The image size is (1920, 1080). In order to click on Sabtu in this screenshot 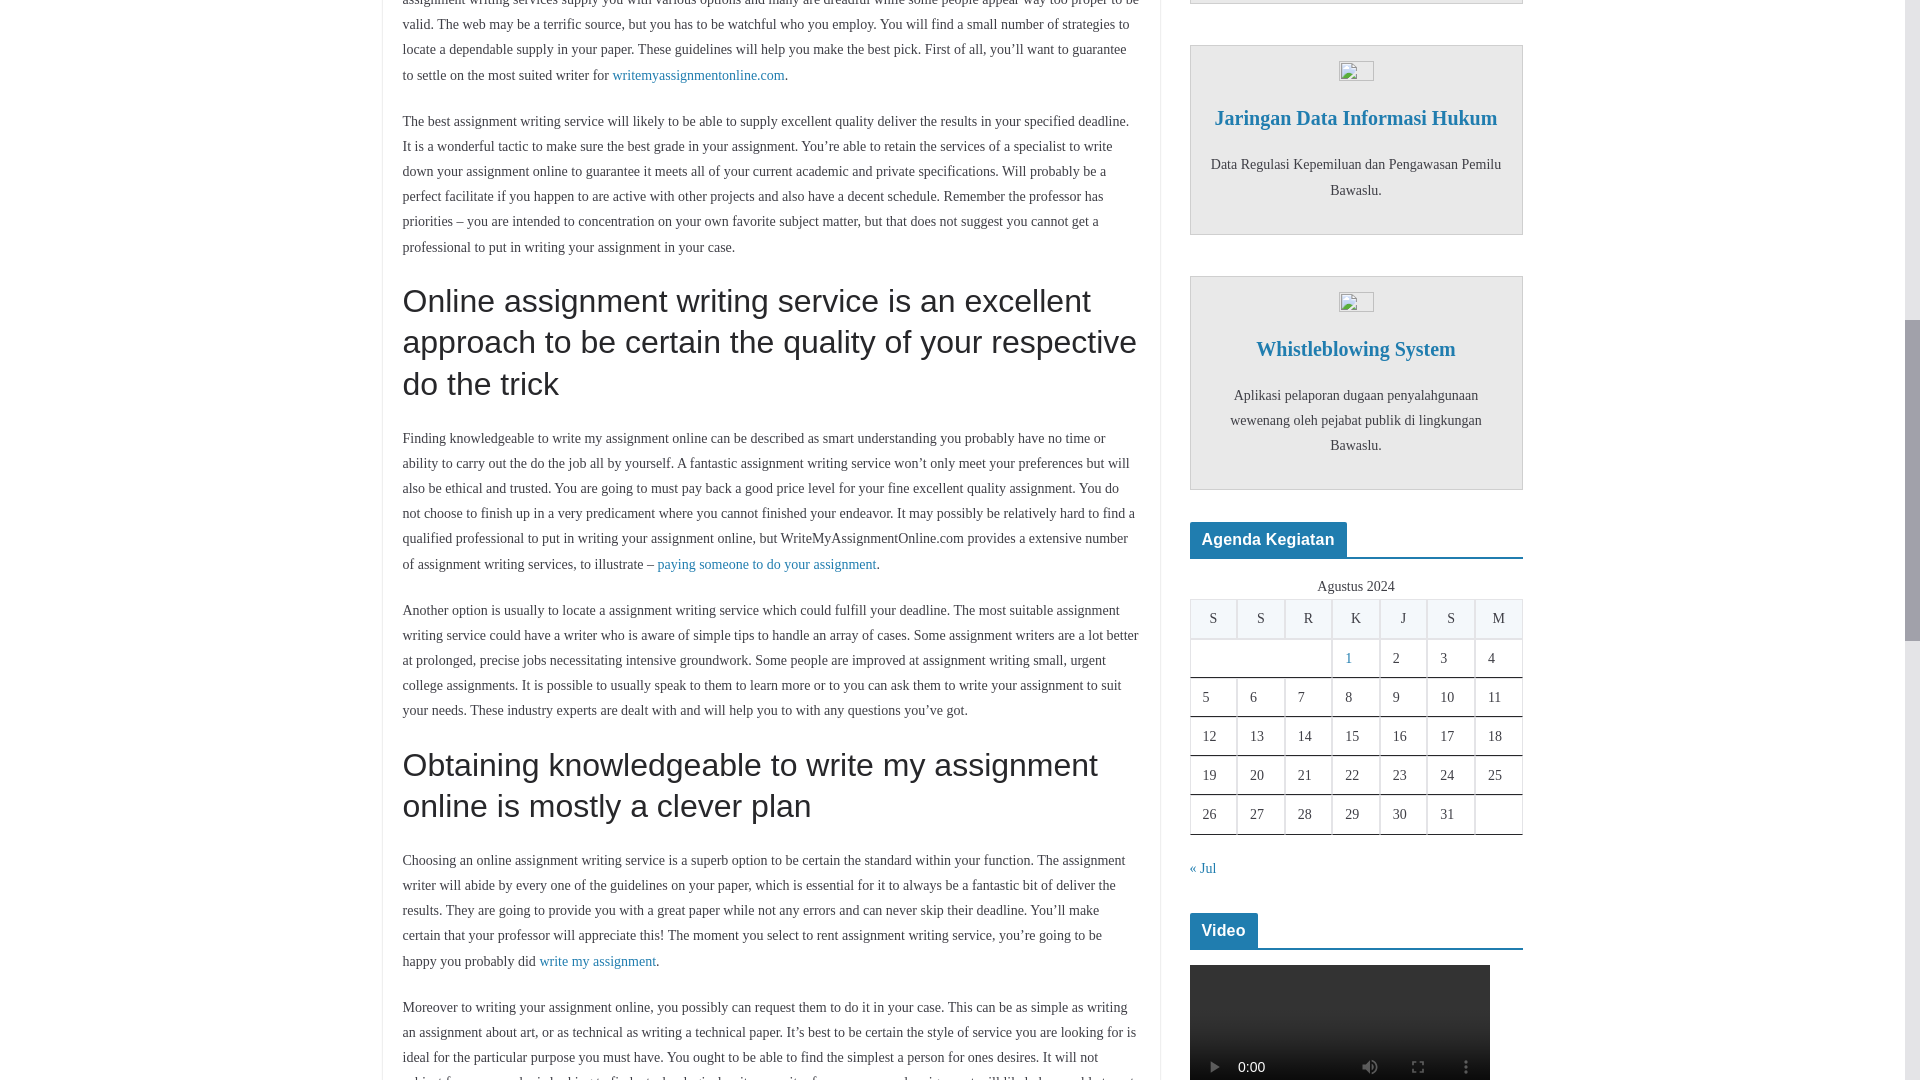, I will do `click(1450, 618)`.